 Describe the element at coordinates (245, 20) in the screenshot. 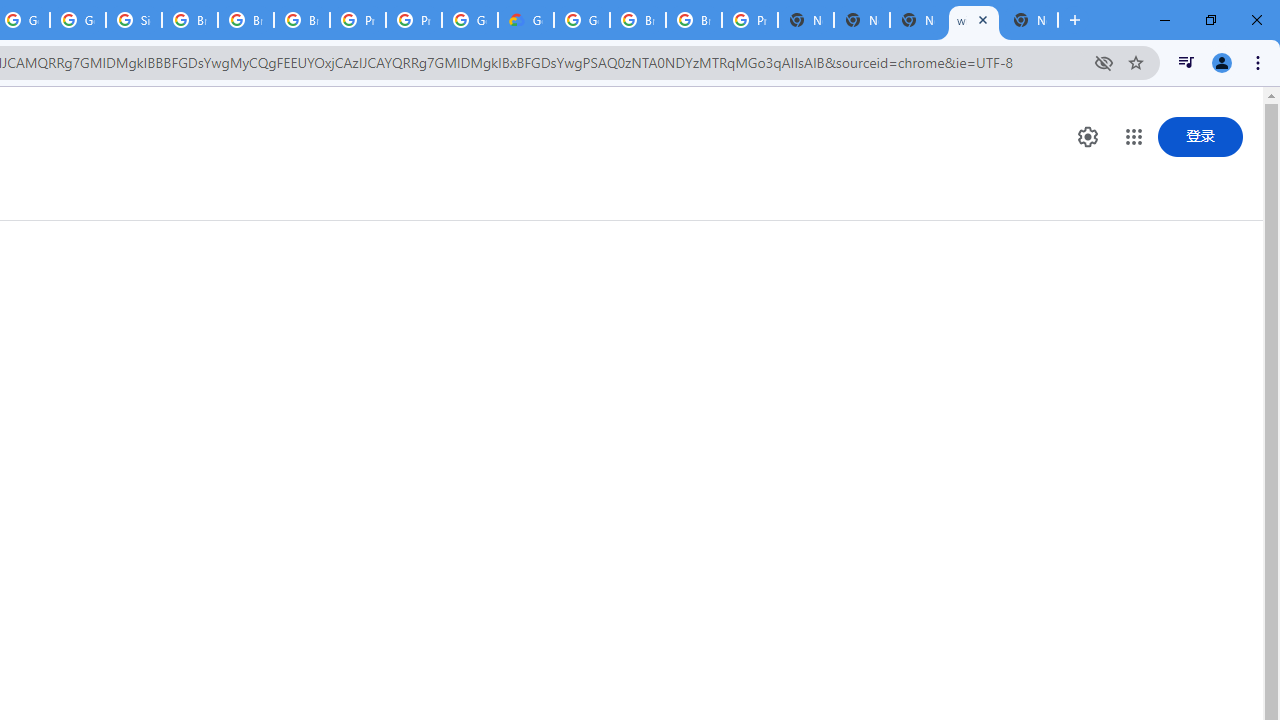

I see `Browse Chrome as a guest - Computer - Google Chrome Help` at that location.